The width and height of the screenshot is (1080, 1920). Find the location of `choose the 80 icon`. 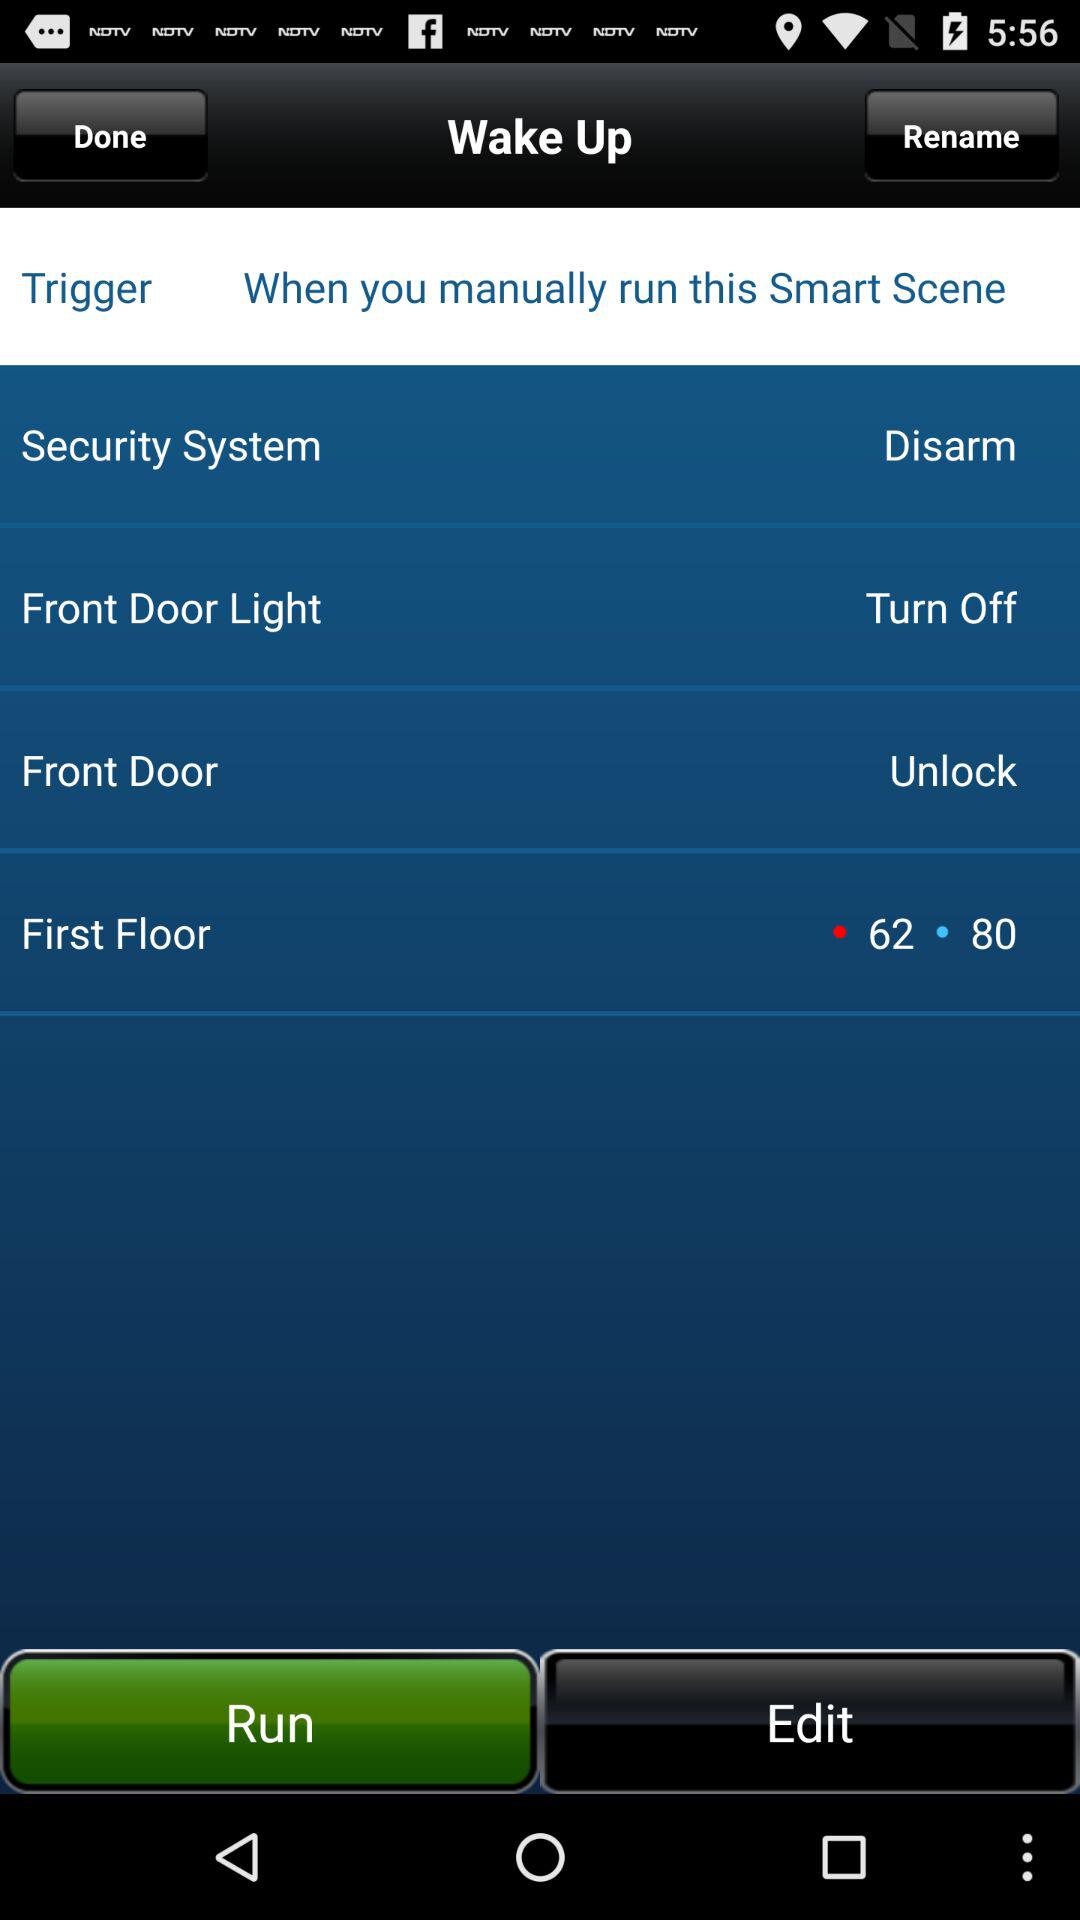

choose the 80 icon is located at coordinates (993, 932).